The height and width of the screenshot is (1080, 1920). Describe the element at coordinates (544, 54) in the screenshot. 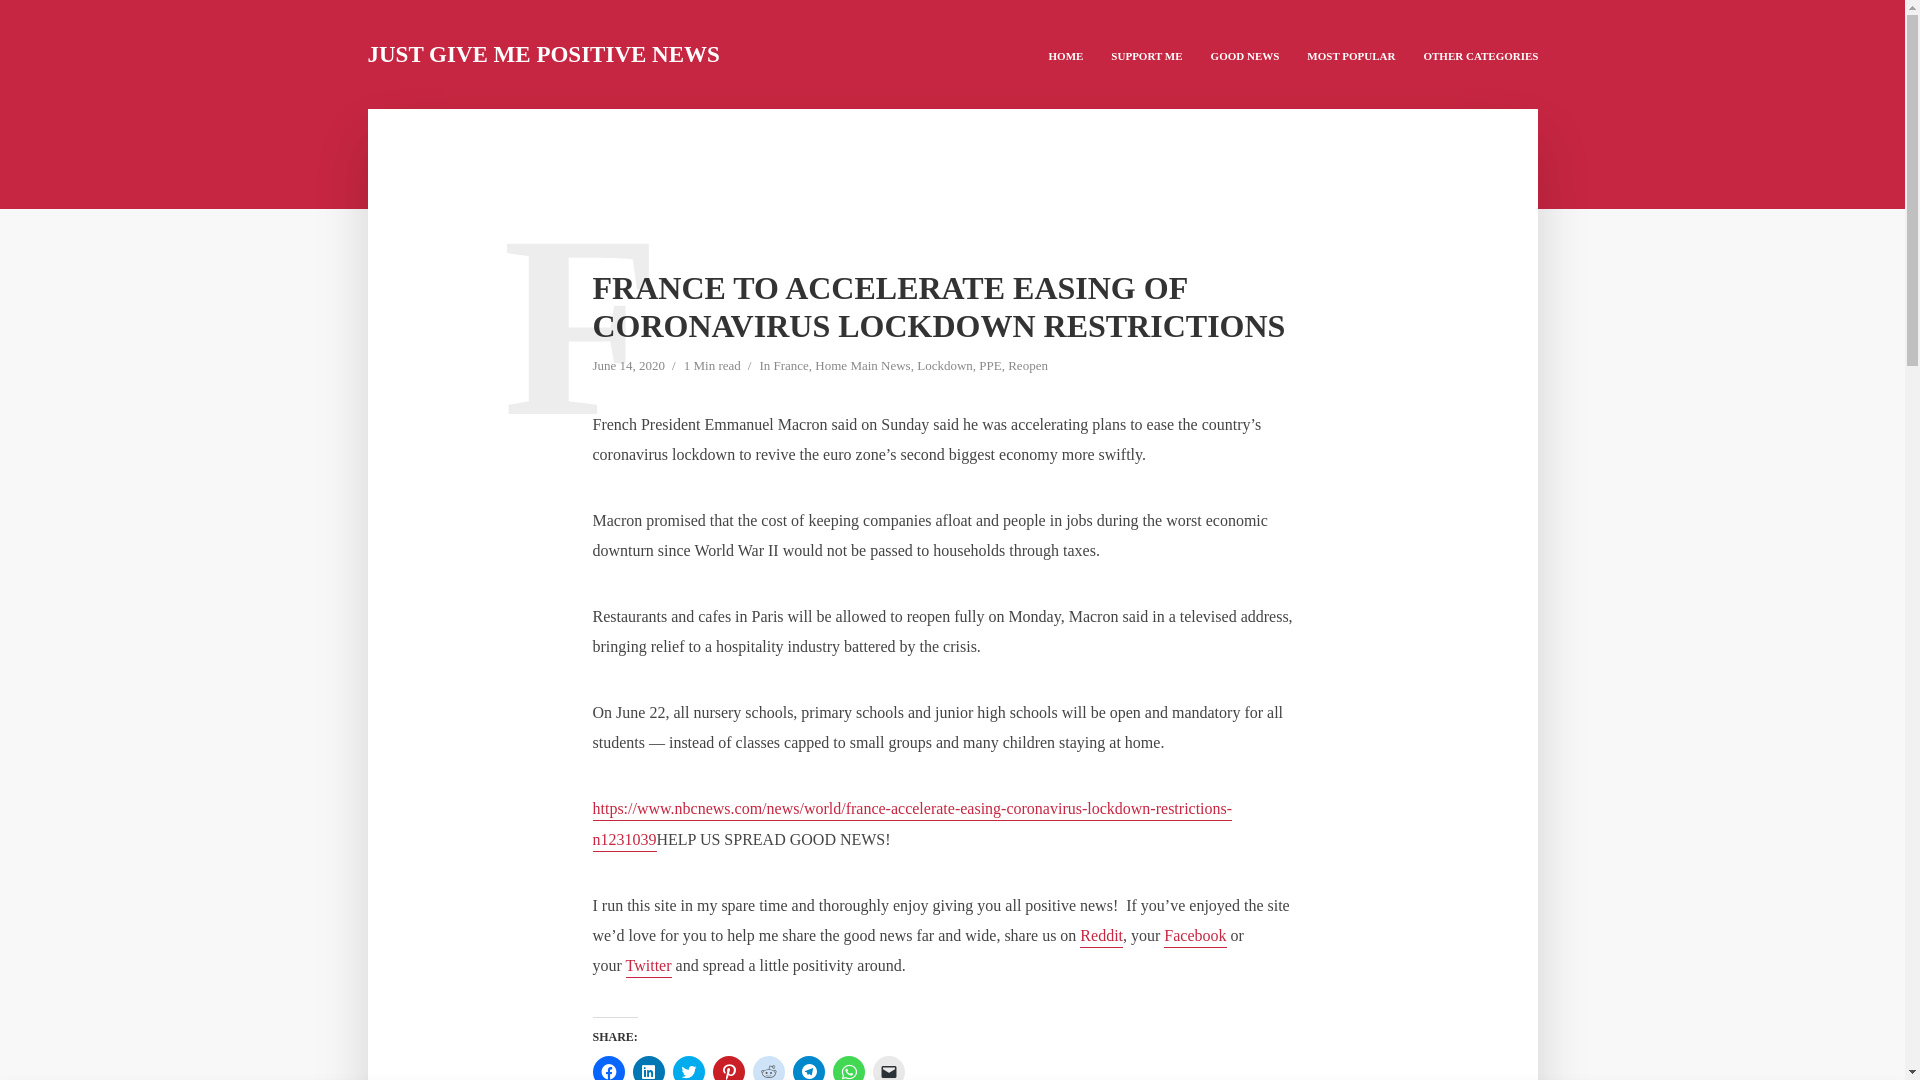

I see `JUST GIVE ME POSITIVE NEWS` at that location.